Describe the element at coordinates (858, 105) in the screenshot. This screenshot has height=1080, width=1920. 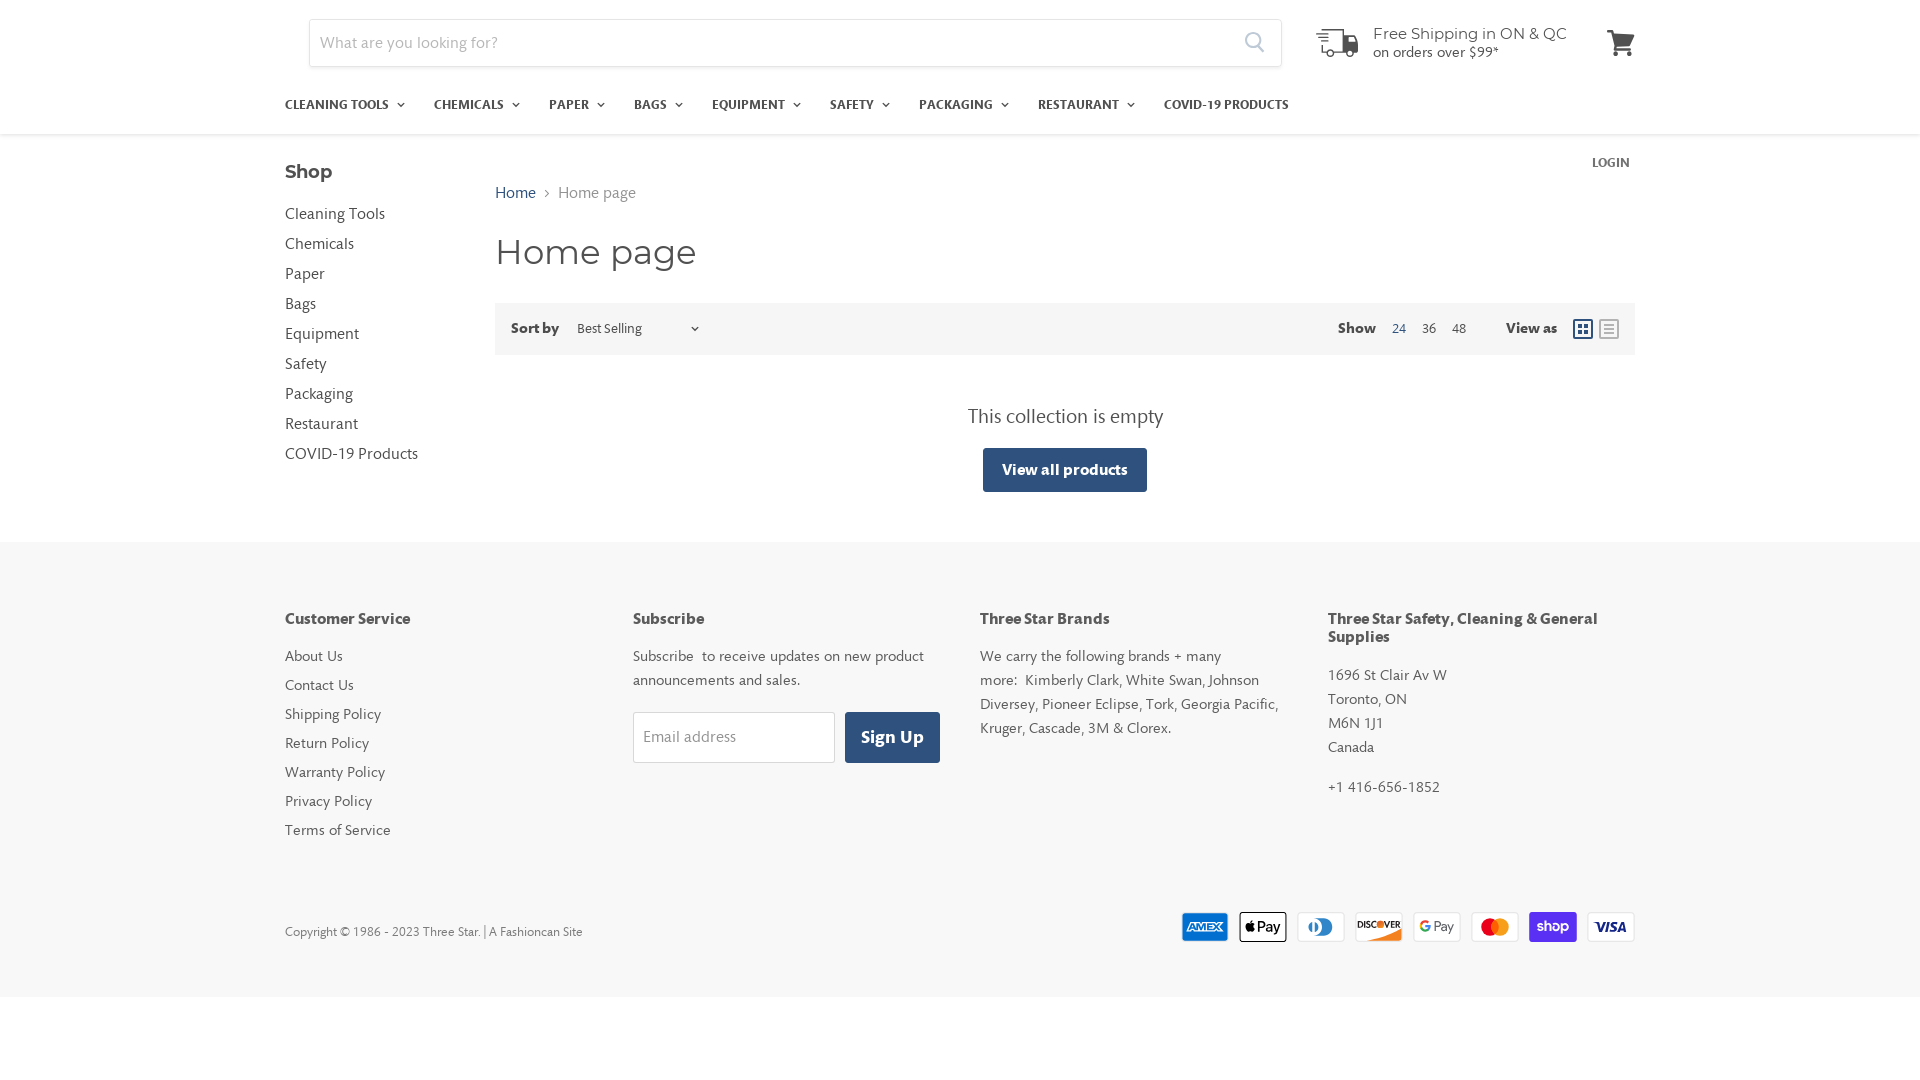
I see `SAFETY` at that location.